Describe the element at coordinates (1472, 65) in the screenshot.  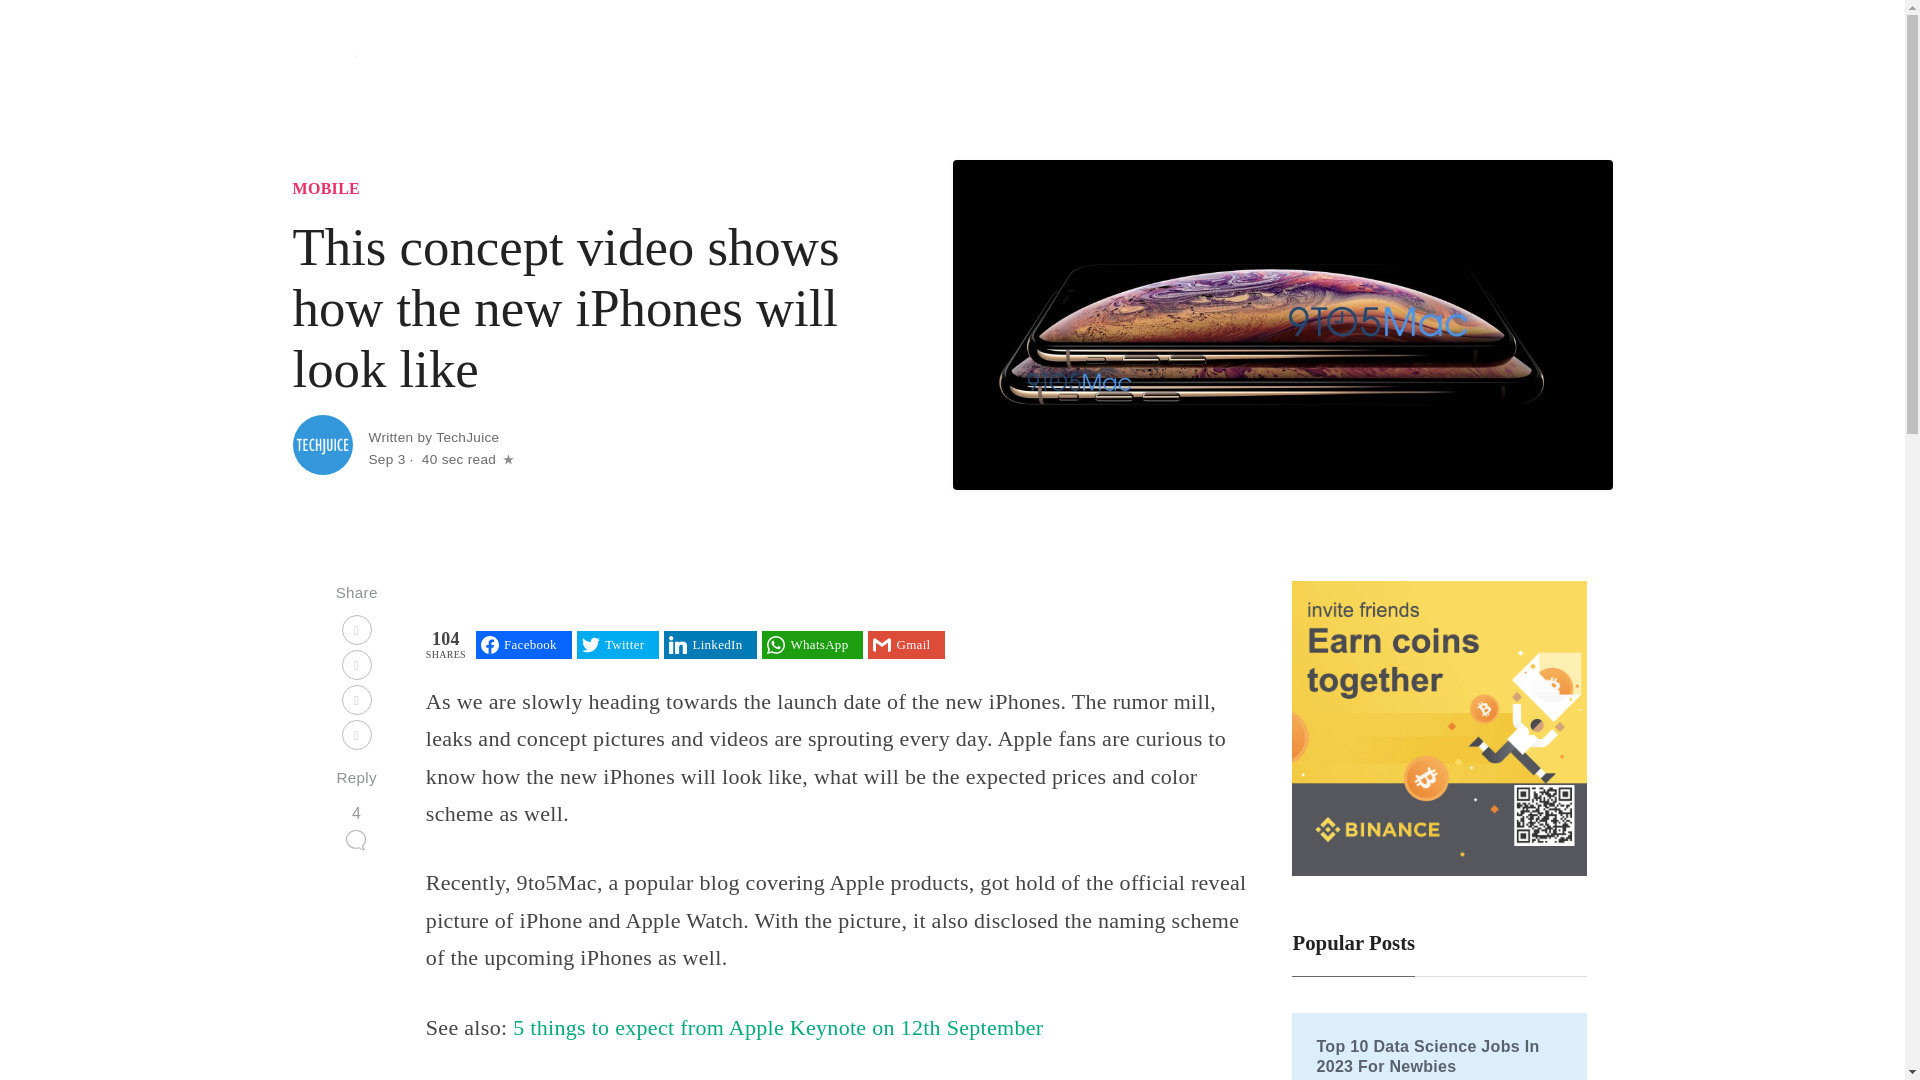
I see `Online Earning` at that location.